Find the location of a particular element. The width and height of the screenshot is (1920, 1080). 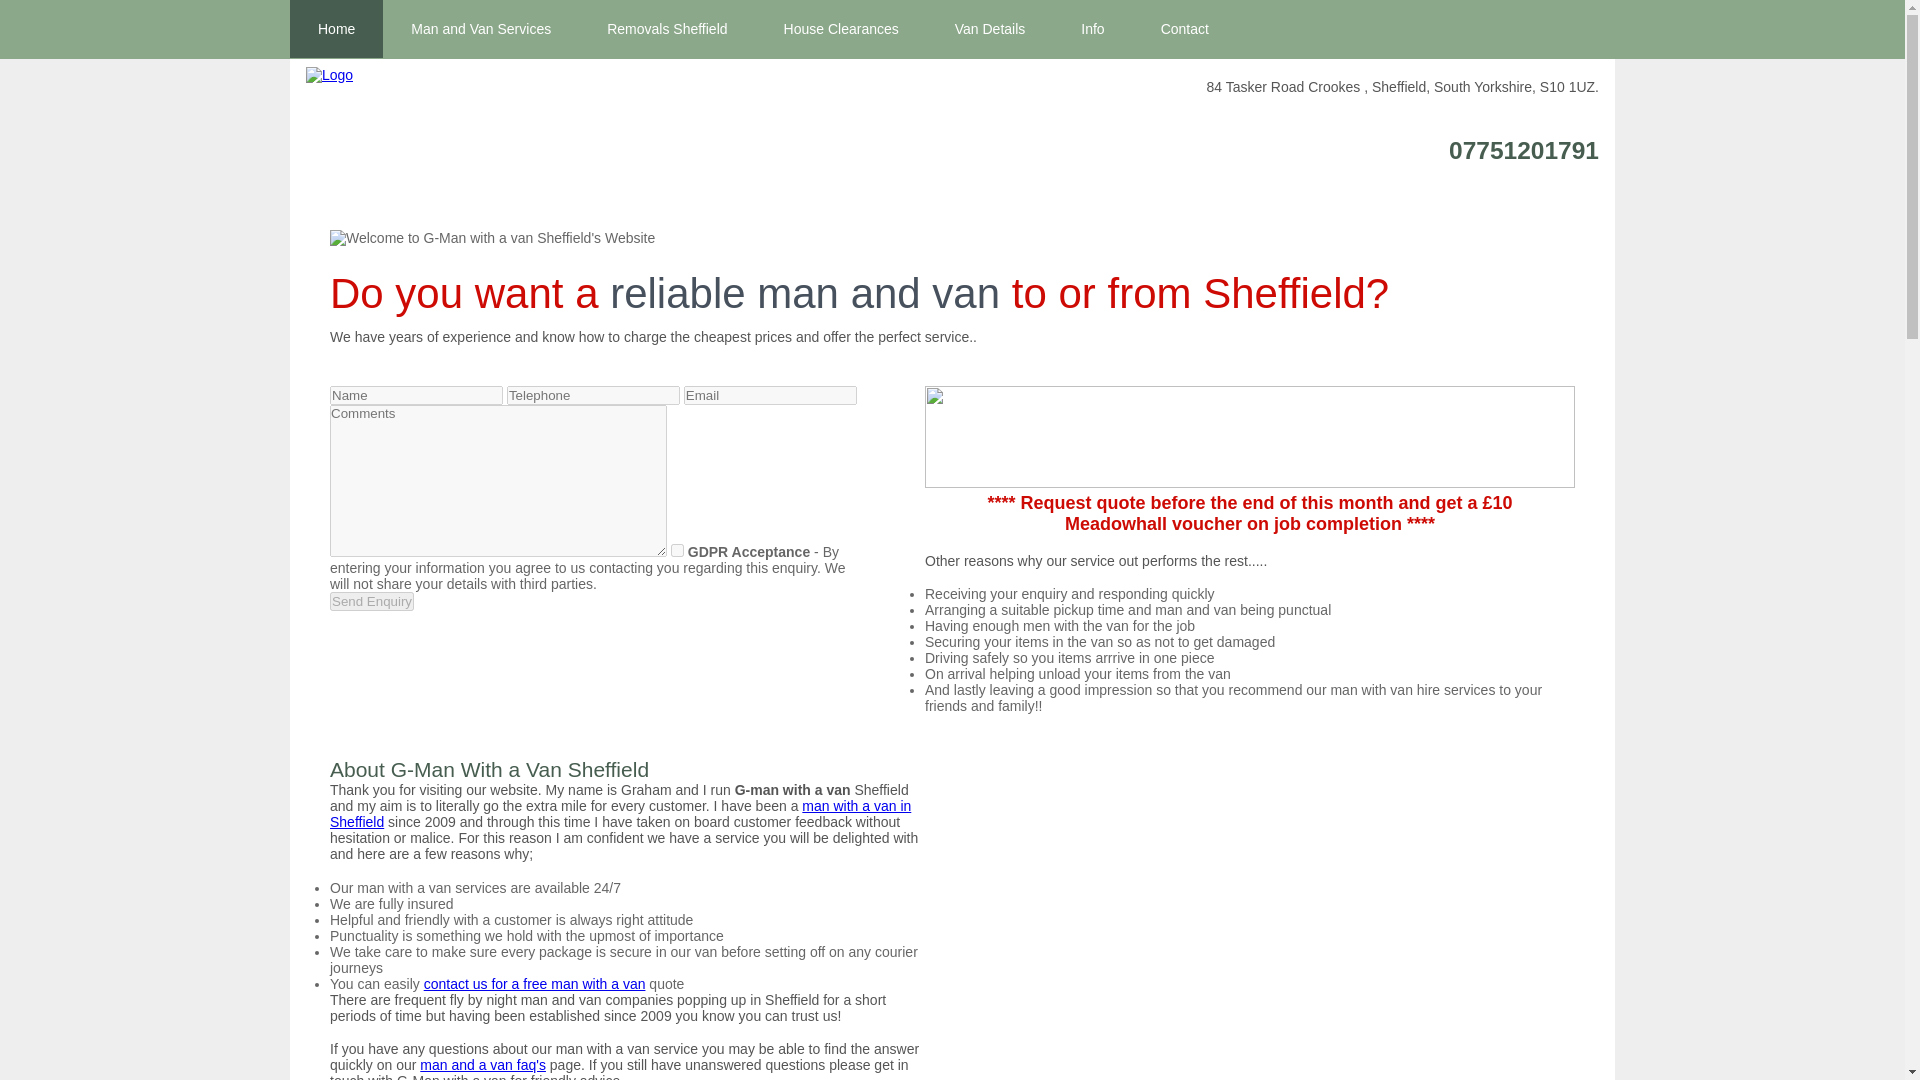

man with a van sheffield is located at coordinates (620, 814).